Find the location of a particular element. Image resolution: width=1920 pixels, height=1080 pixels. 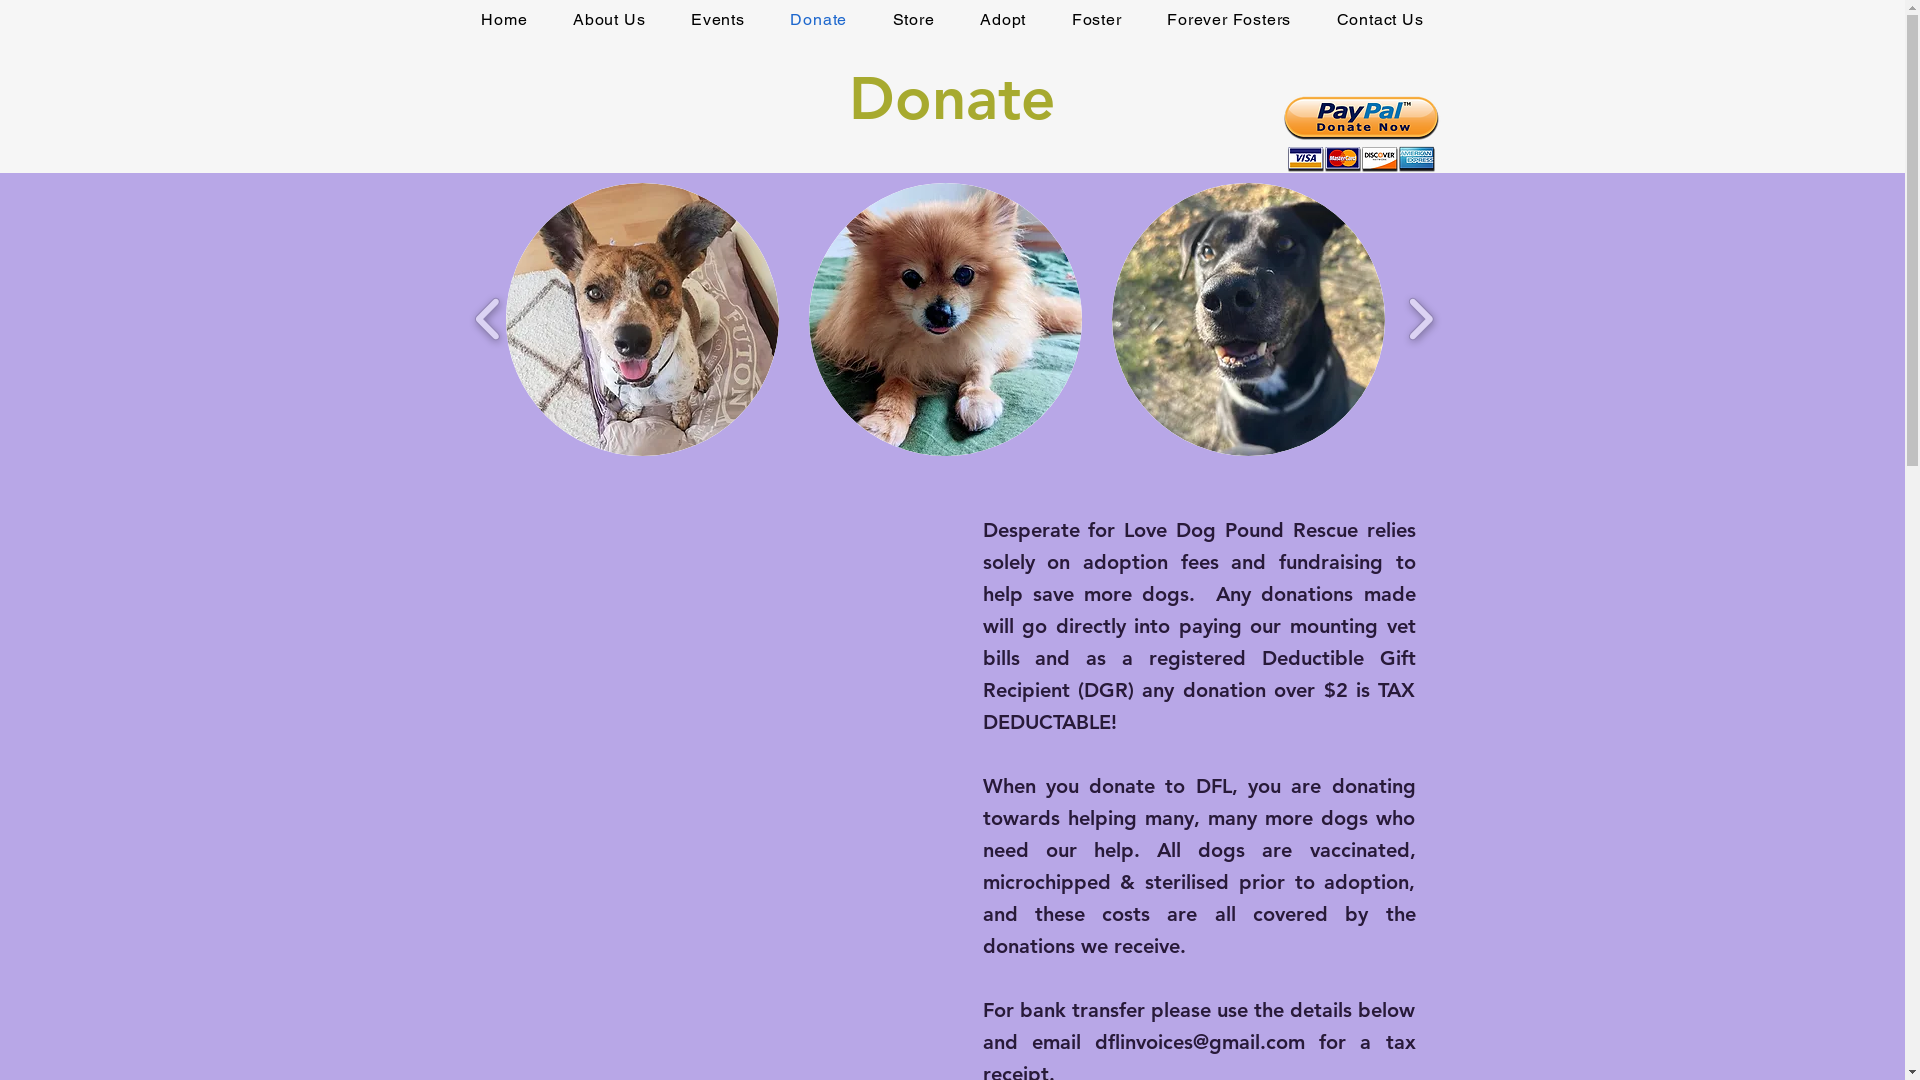

Contact Us is located at coordinates (1380, 19).